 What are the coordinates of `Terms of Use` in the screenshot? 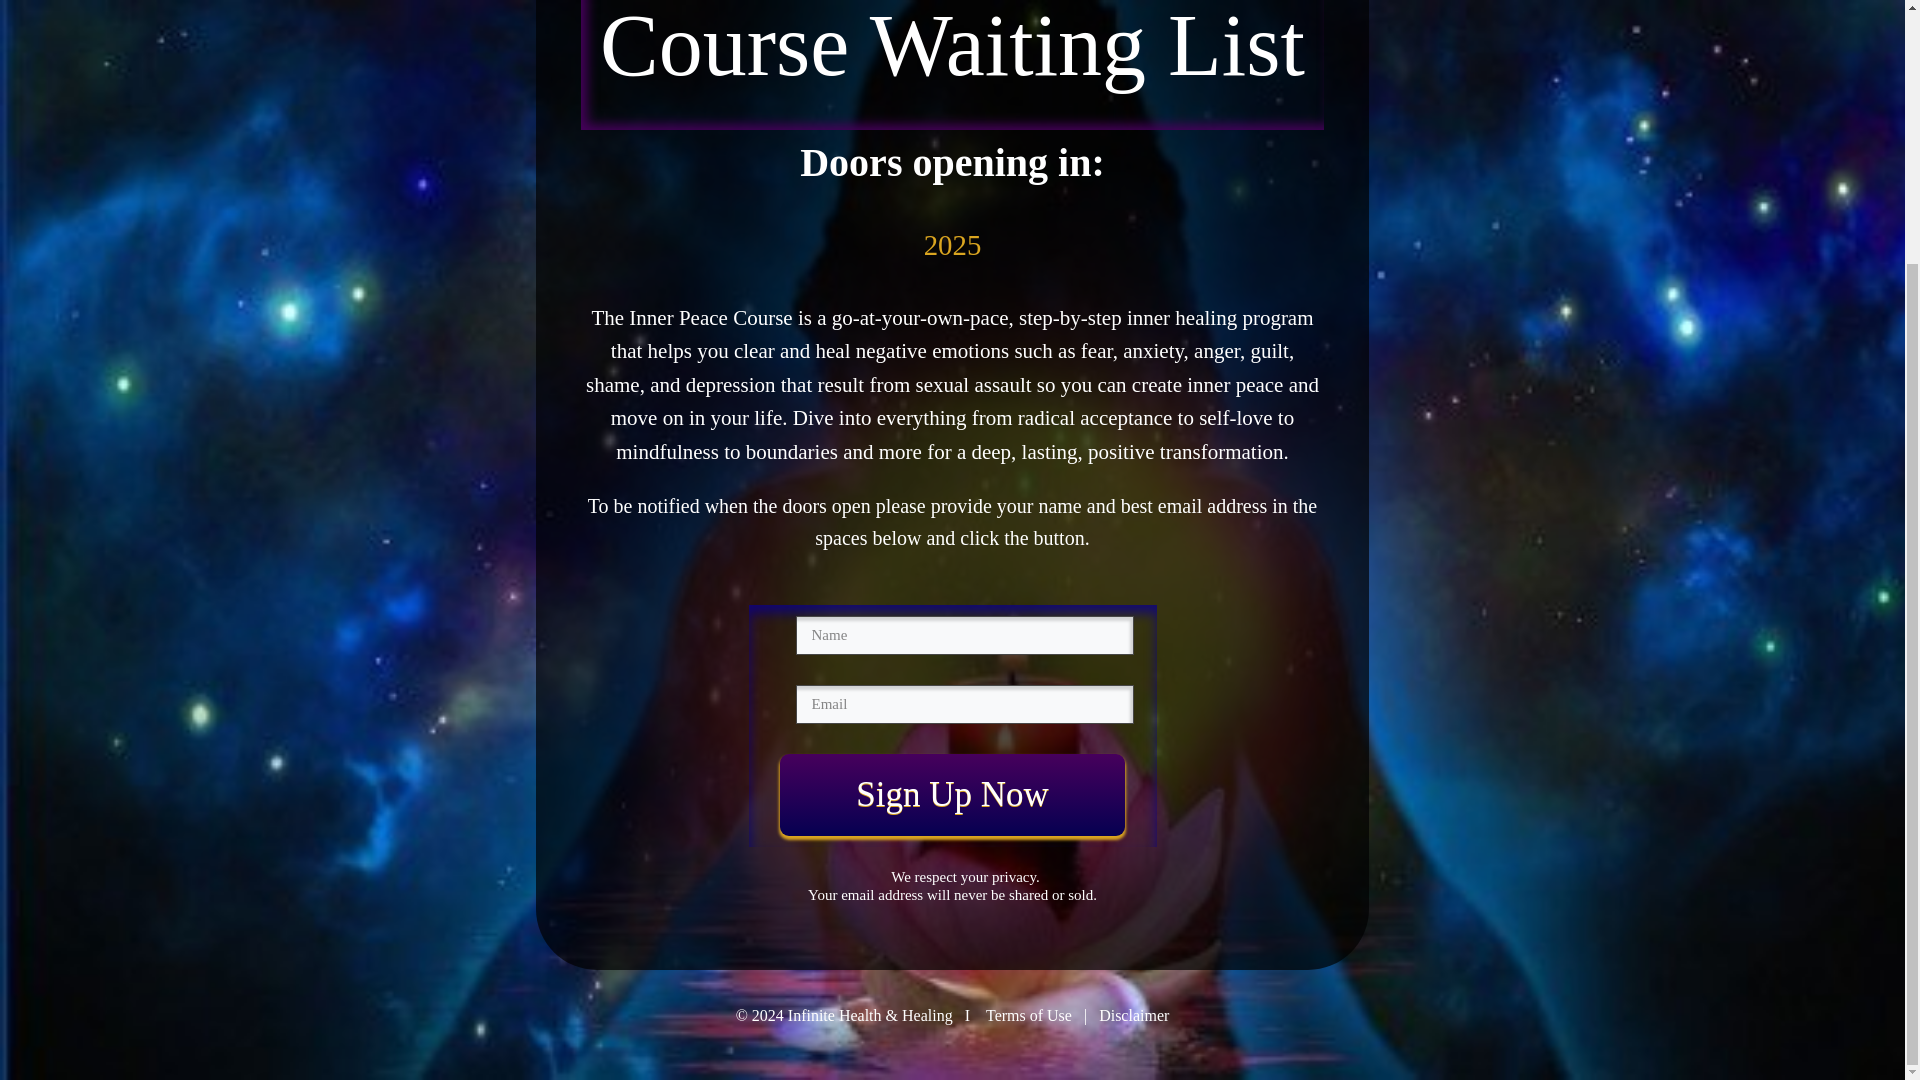 It's located at (1028, 1014).